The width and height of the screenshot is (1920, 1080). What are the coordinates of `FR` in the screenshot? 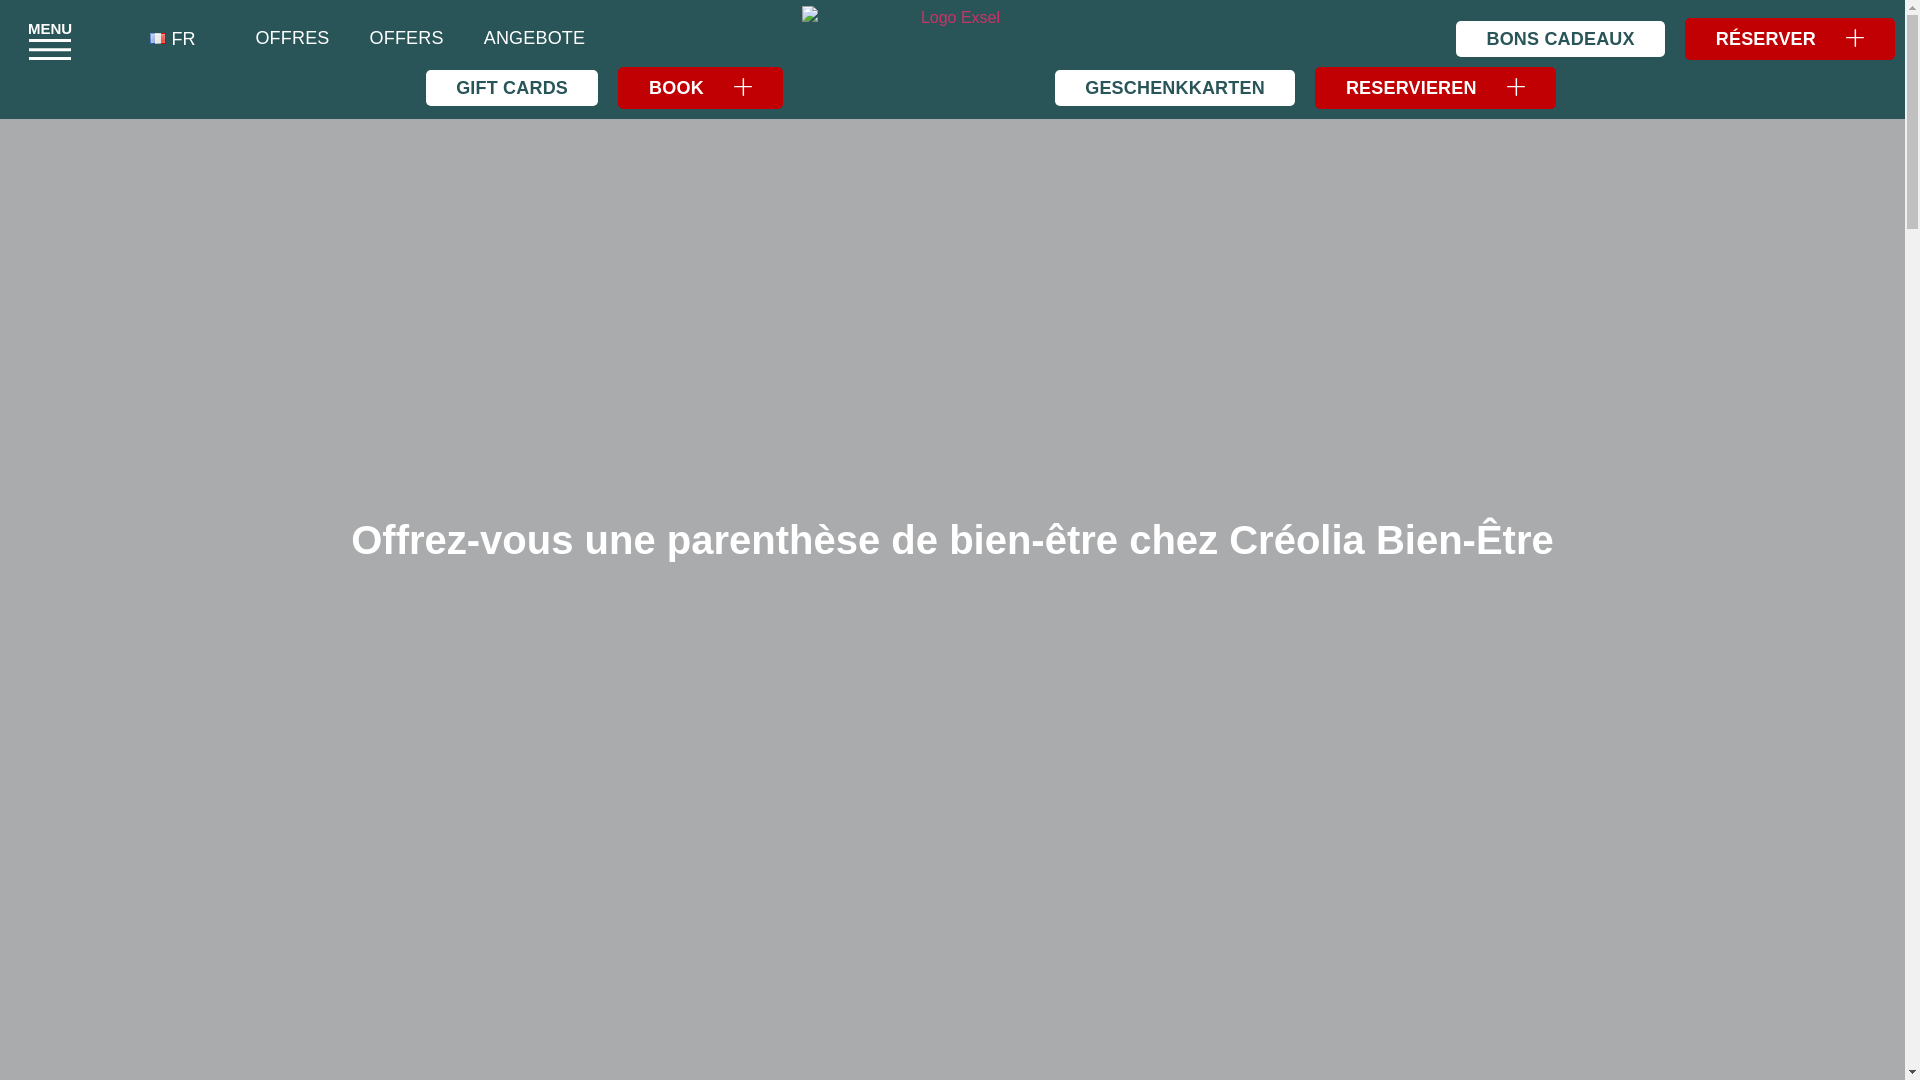 It's located at (172, 38).